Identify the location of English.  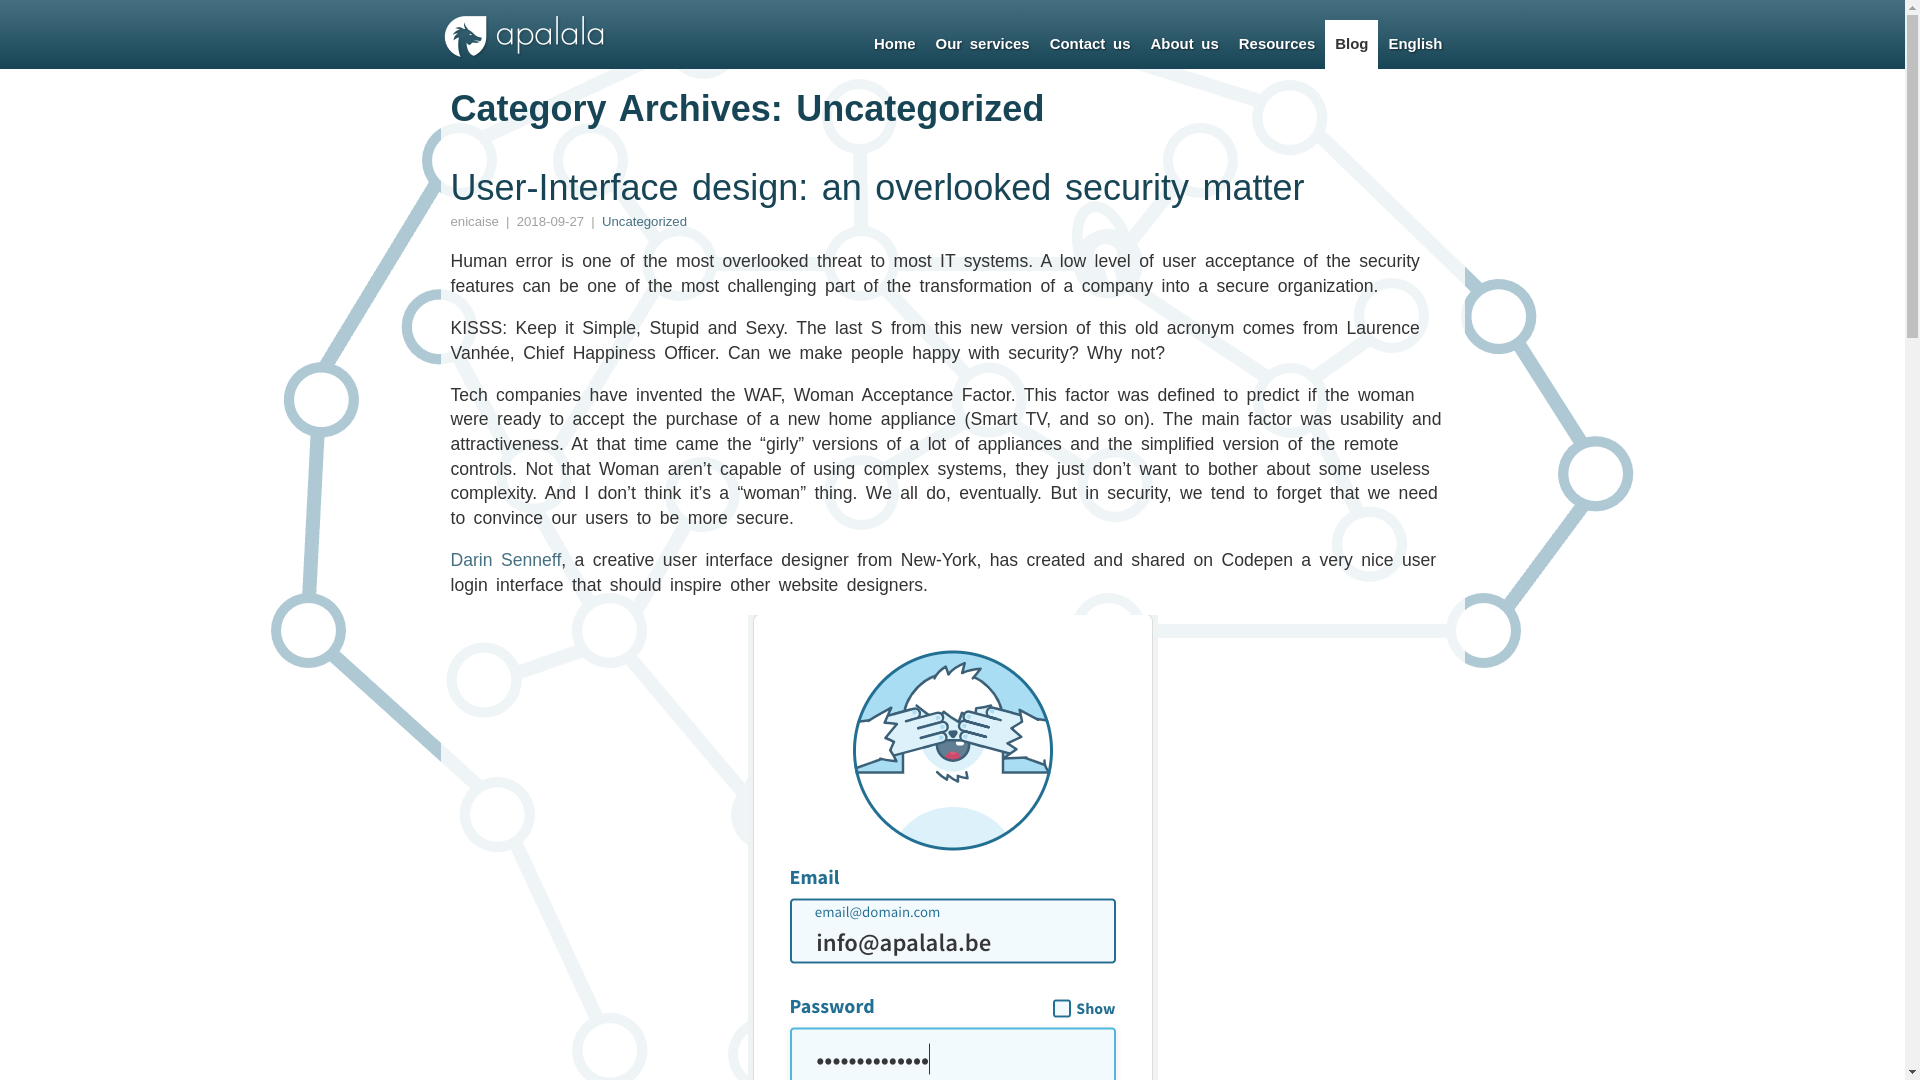
(1415, 44).